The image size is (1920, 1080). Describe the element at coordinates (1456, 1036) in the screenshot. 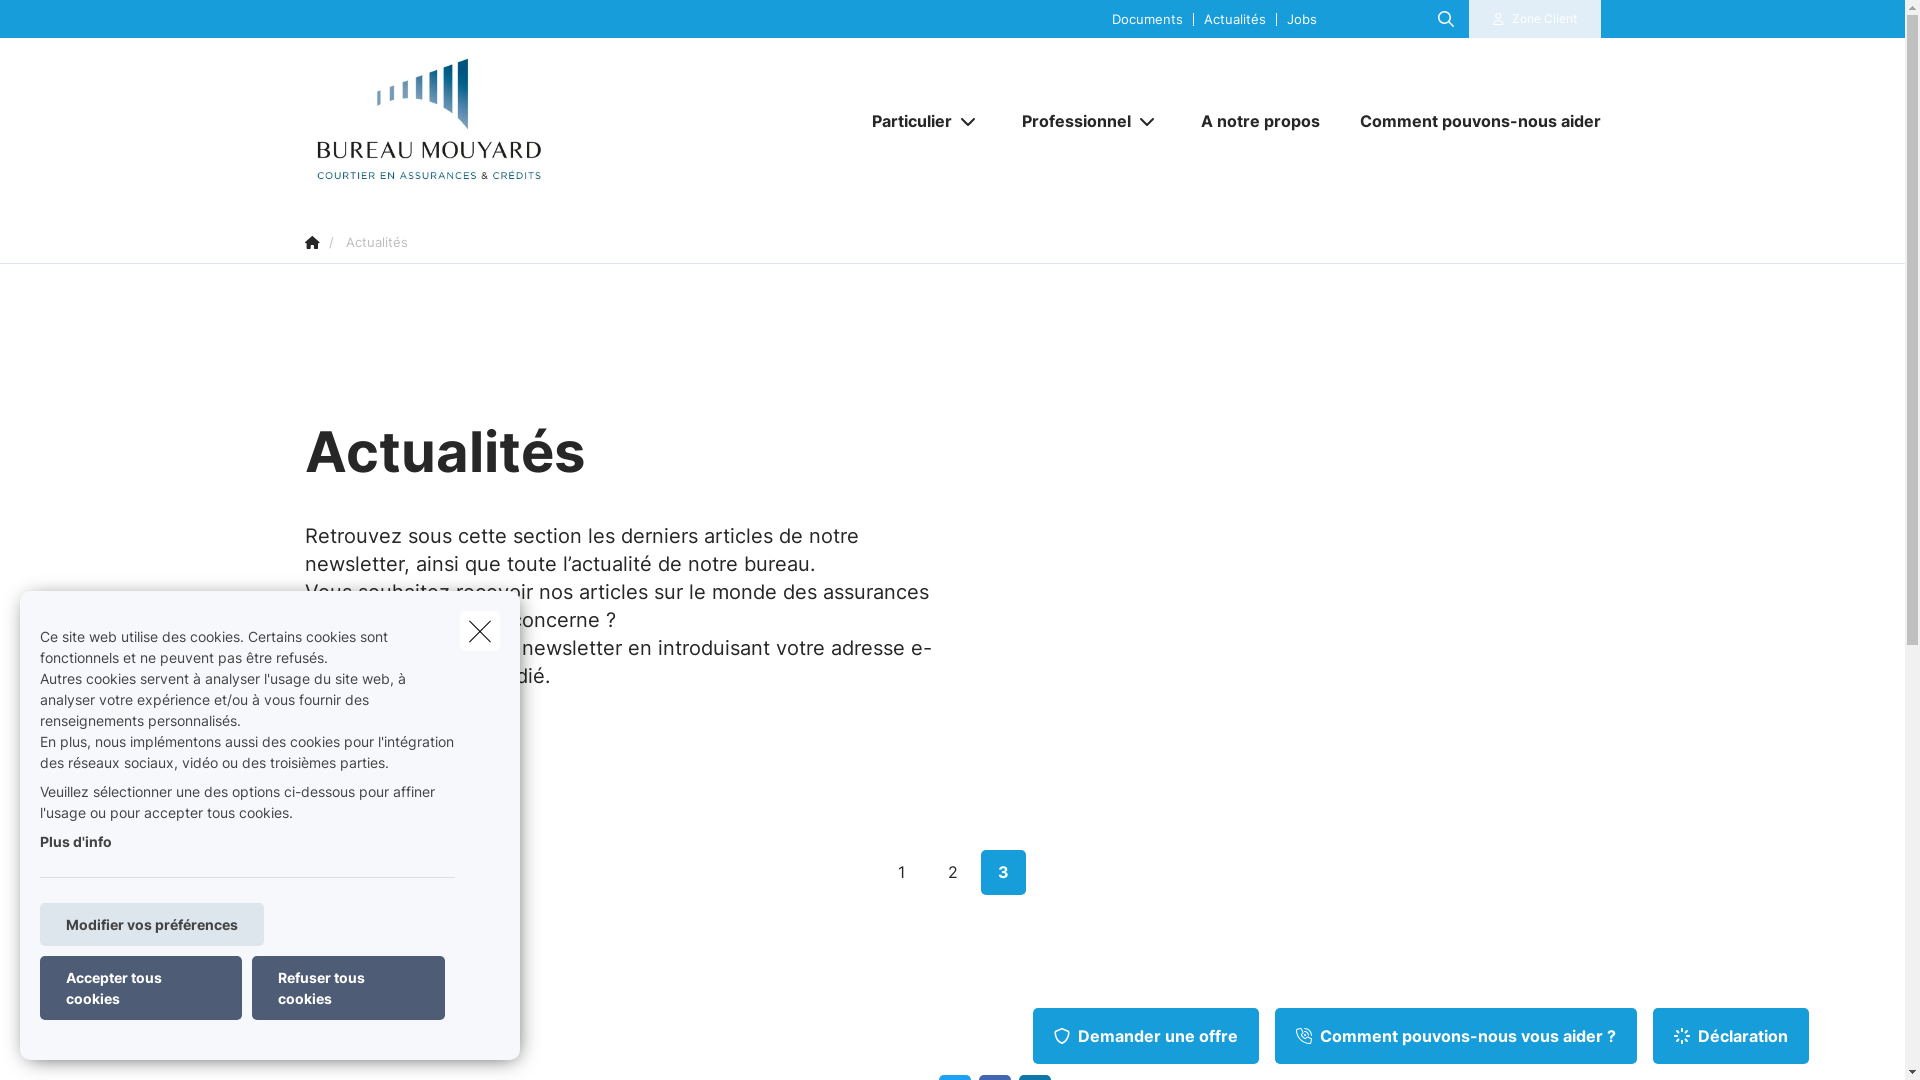

I see `Comment pouvons-nous vous aider ?` at that location.